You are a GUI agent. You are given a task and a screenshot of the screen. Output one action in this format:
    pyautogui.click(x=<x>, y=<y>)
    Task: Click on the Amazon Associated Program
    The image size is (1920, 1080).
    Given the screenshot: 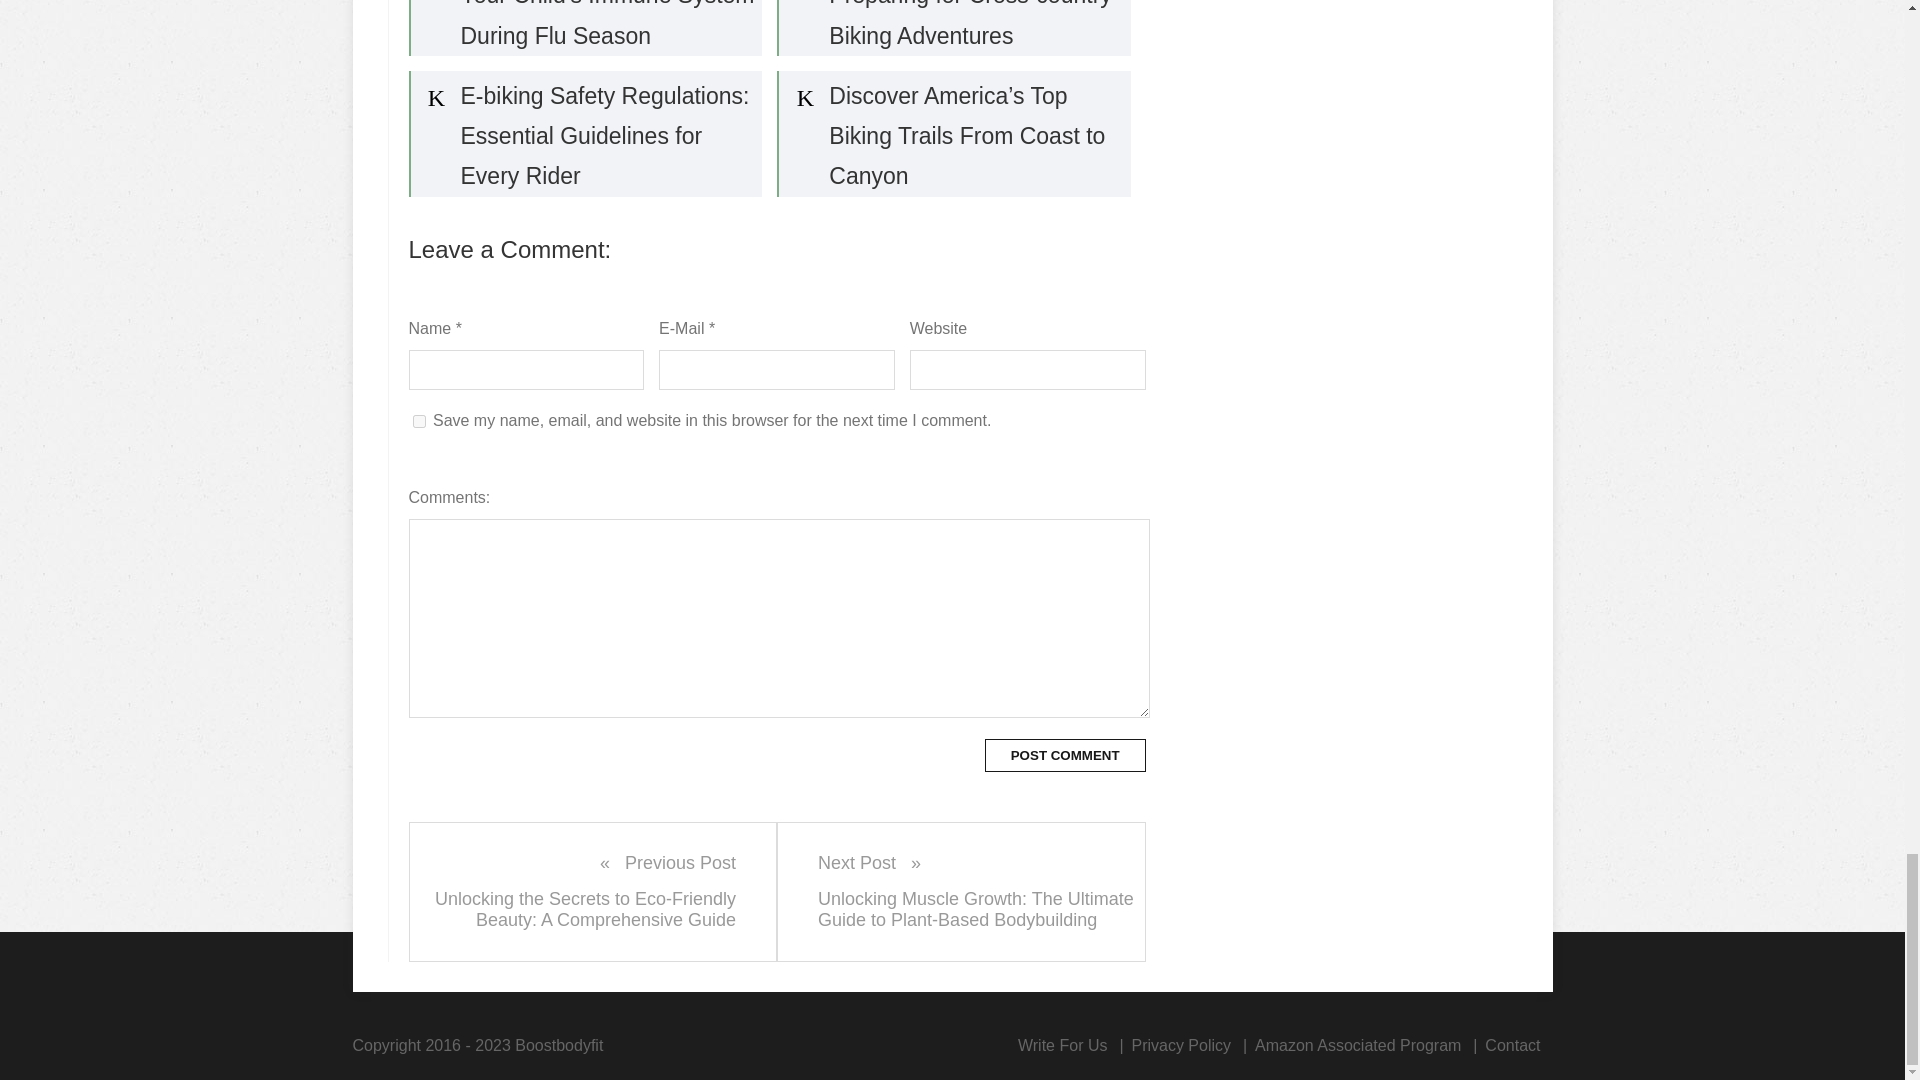 What is the action you would take?
    pyautogui.click(x=1358, y=1045)
    